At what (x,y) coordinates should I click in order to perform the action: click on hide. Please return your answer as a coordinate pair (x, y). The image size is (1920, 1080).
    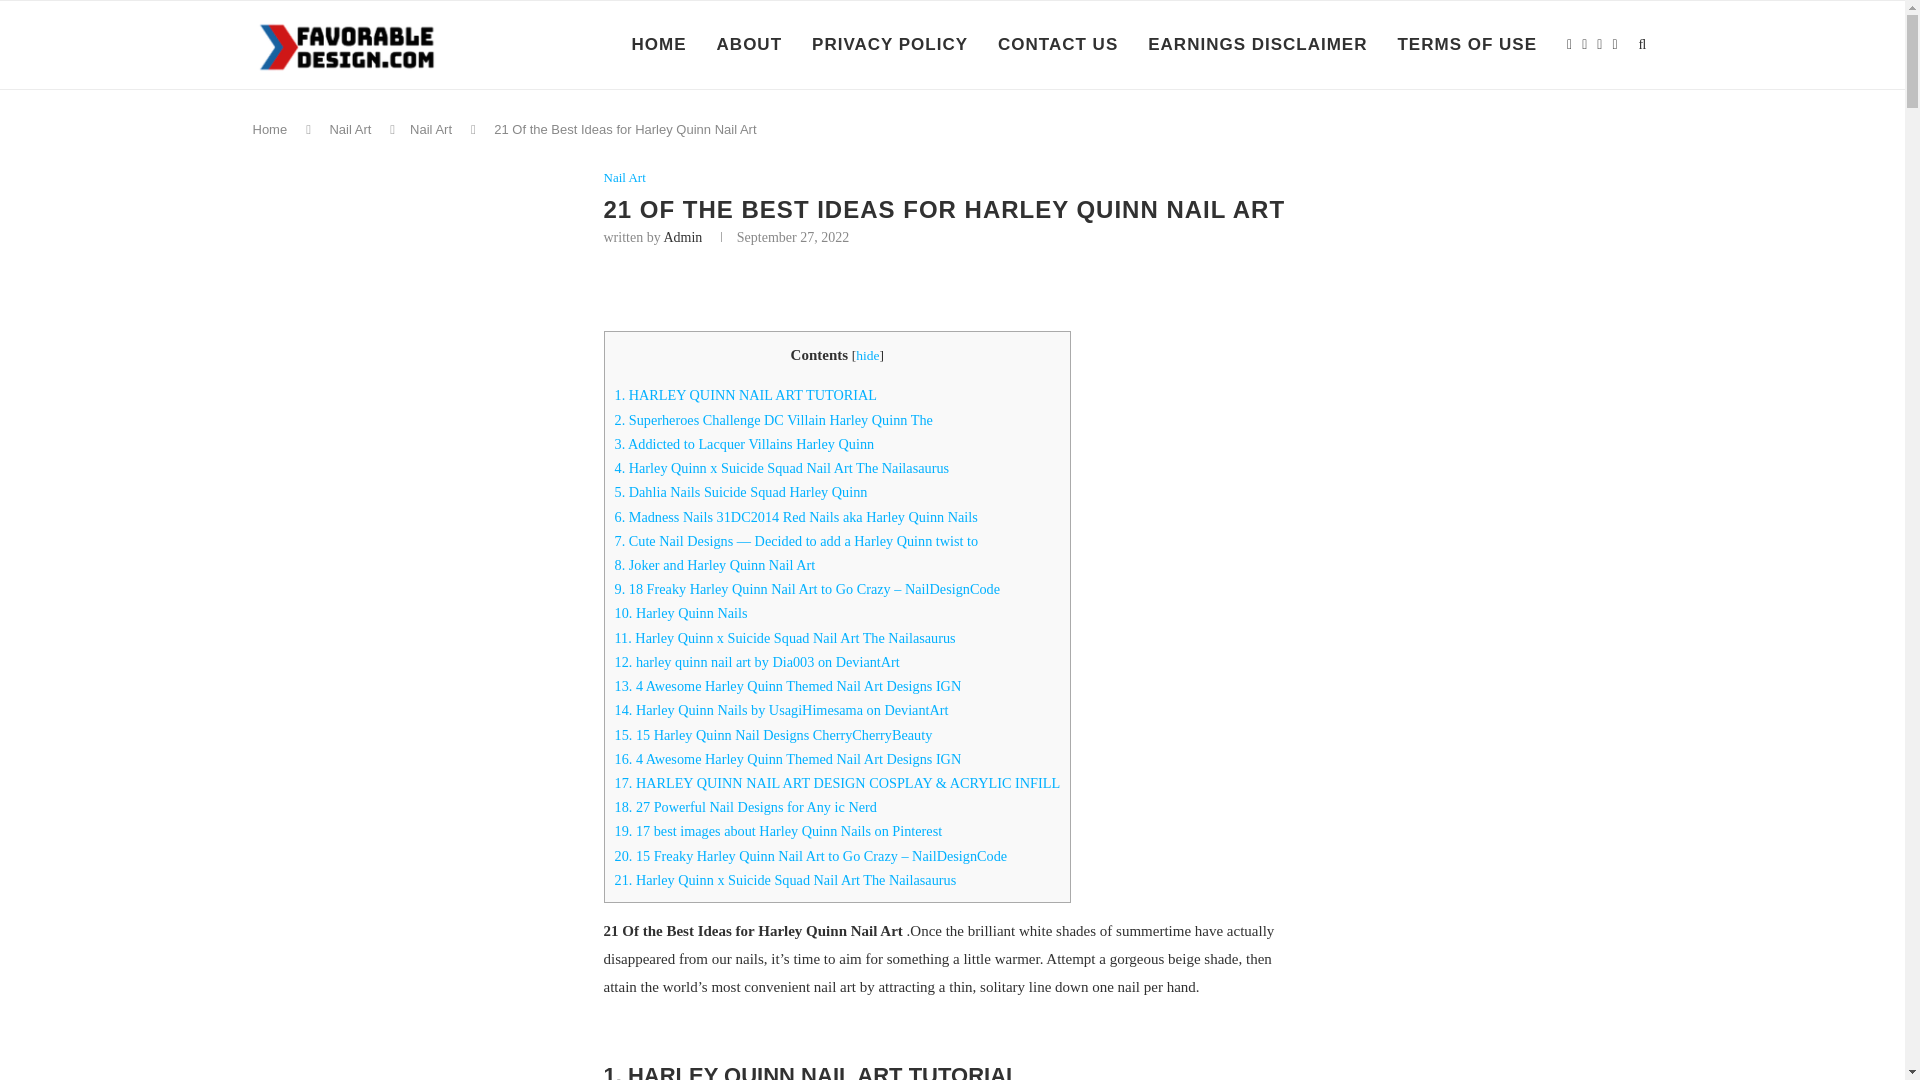
    Looking at the image, I should click on (868, 354).